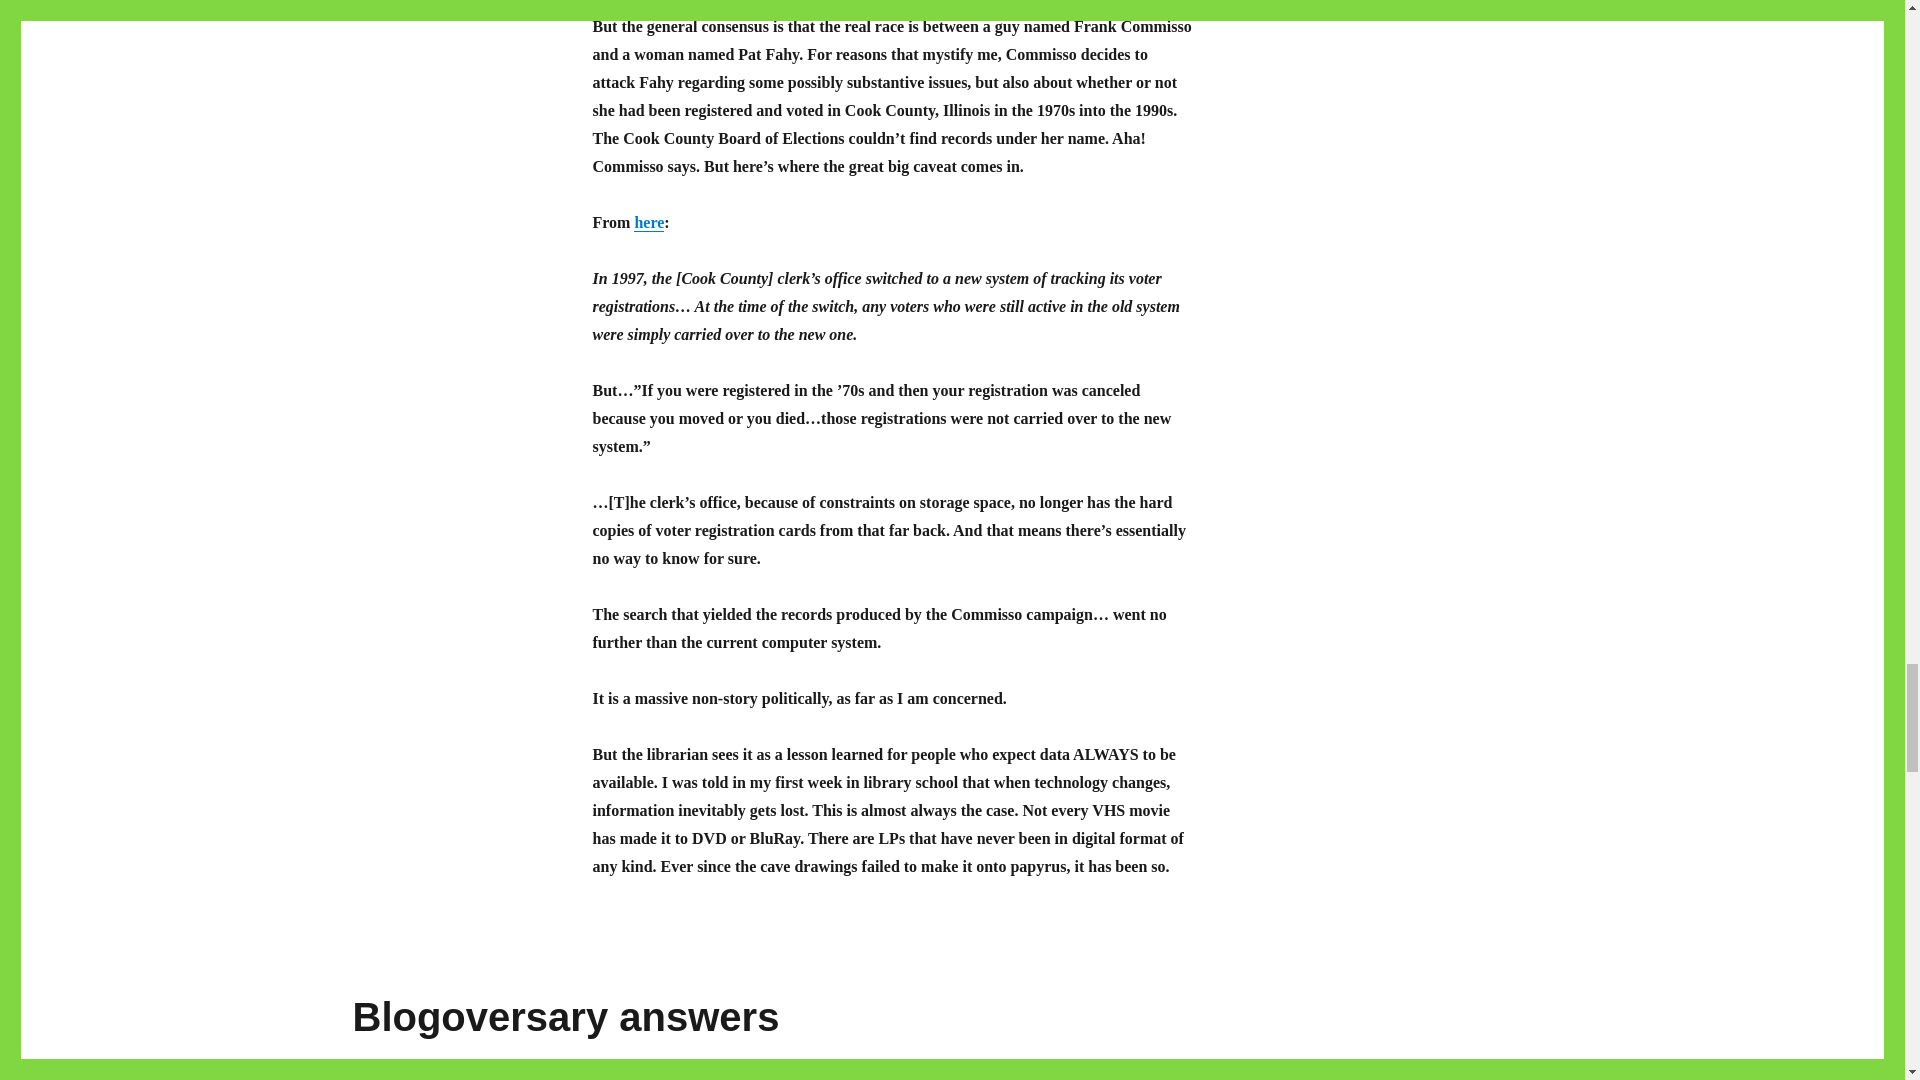 The width and height of the screenshot is (1920, 1080). I want to click on Blogoversary answers, so click(565, 1016).